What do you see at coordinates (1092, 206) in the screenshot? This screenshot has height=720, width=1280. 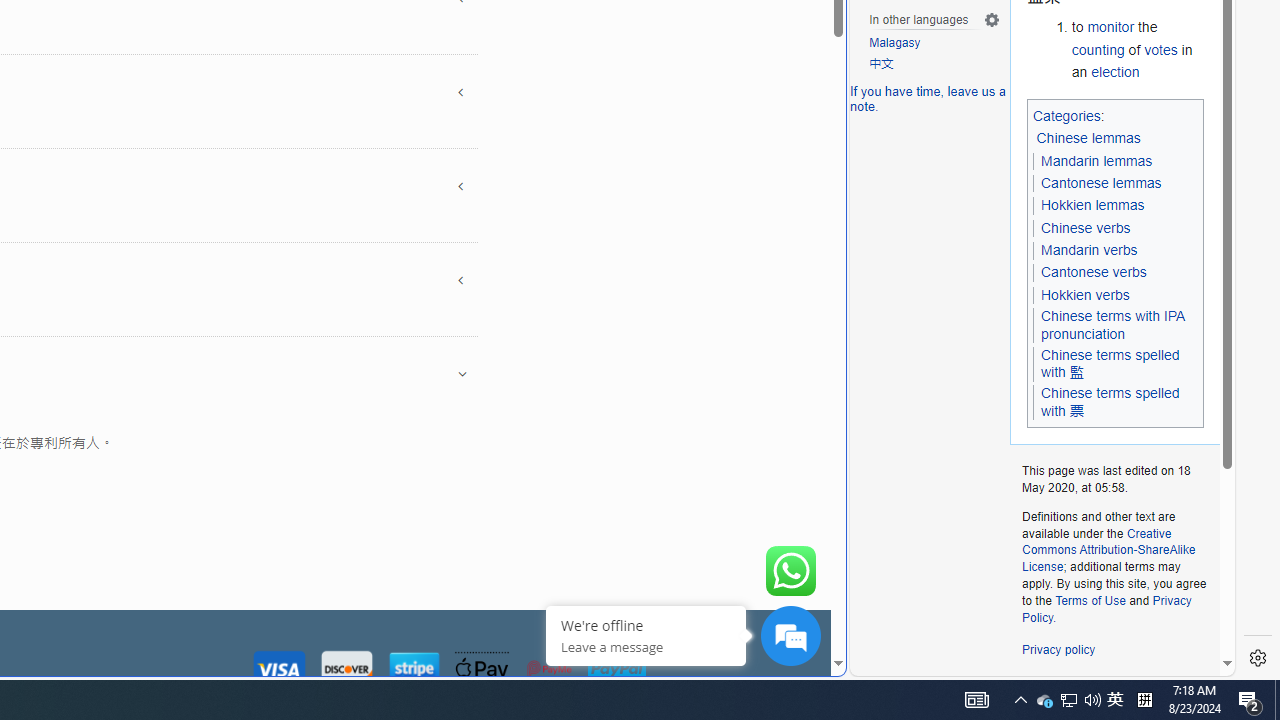 I see `Hokkien lemmas` at bounding box center [1092, 206].